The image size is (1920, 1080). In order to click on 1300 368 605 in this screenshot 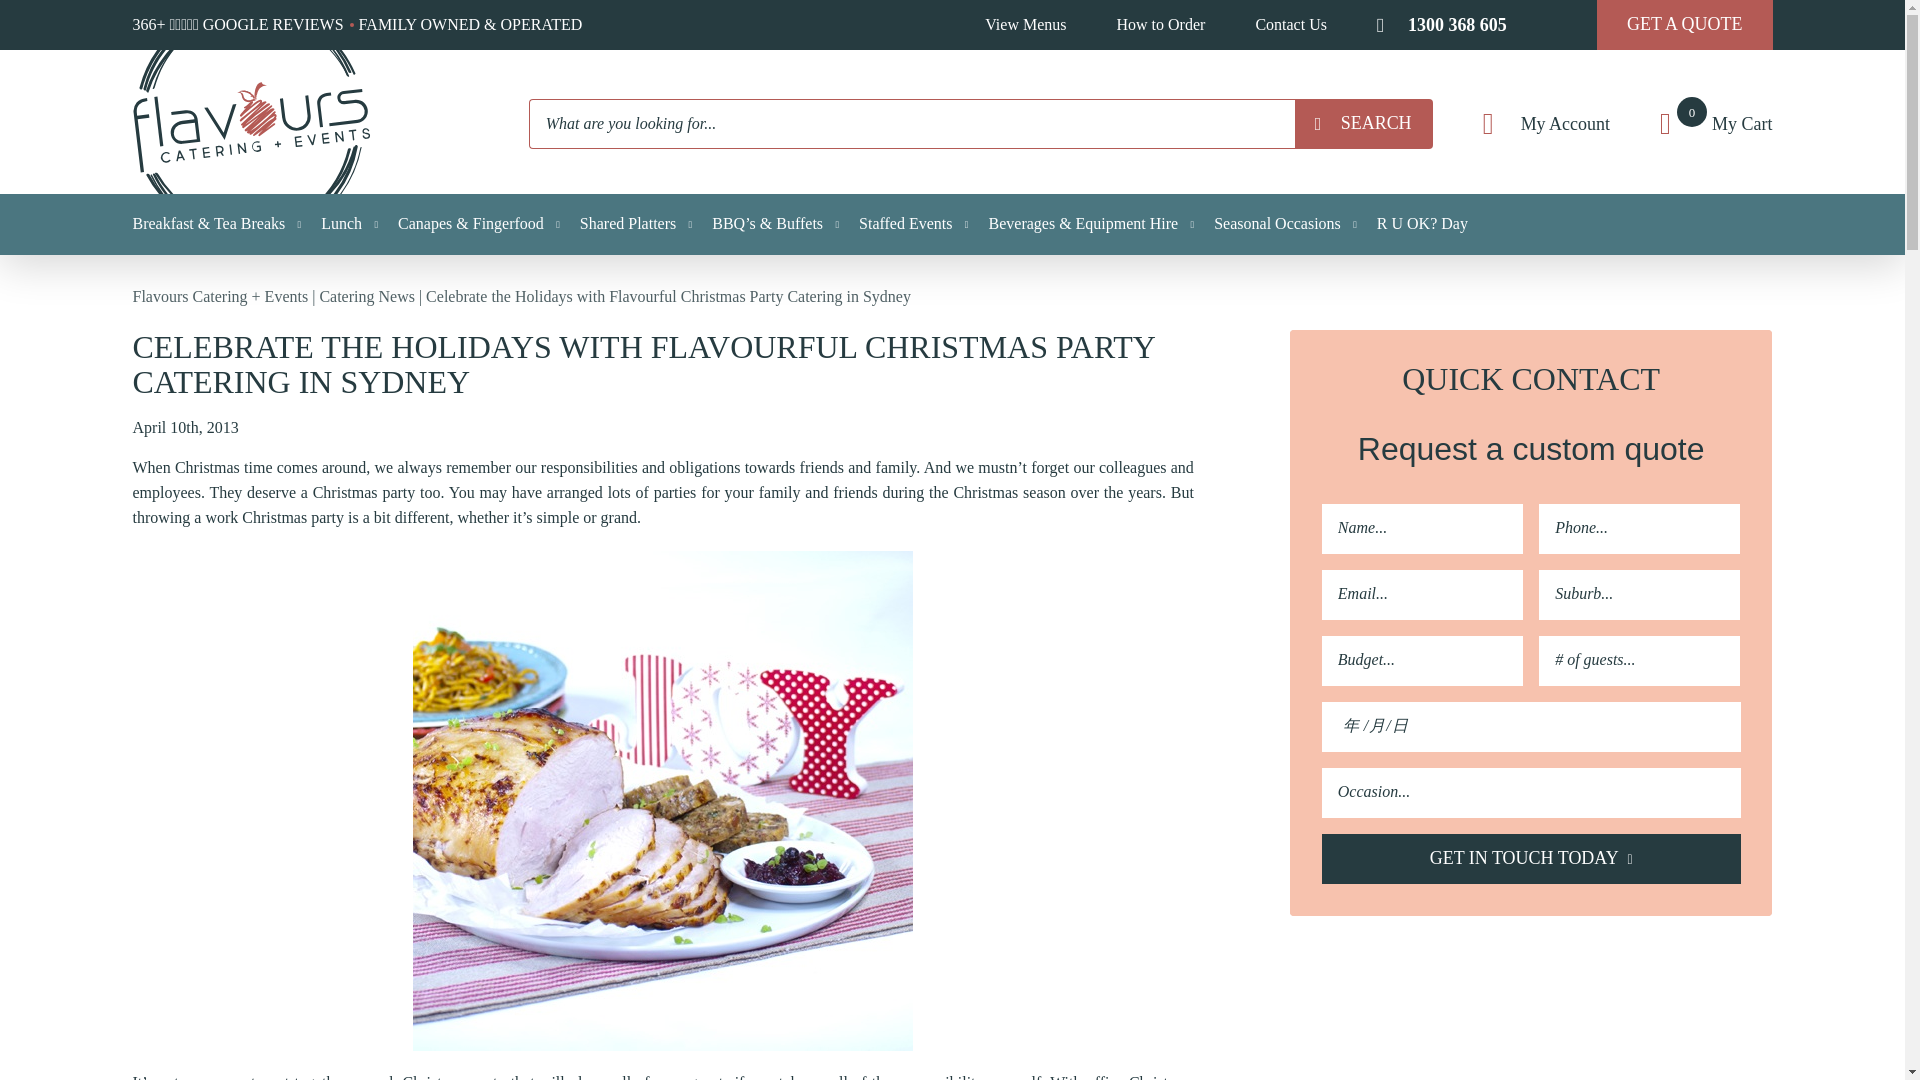, I will do `click(1290, 25)`.